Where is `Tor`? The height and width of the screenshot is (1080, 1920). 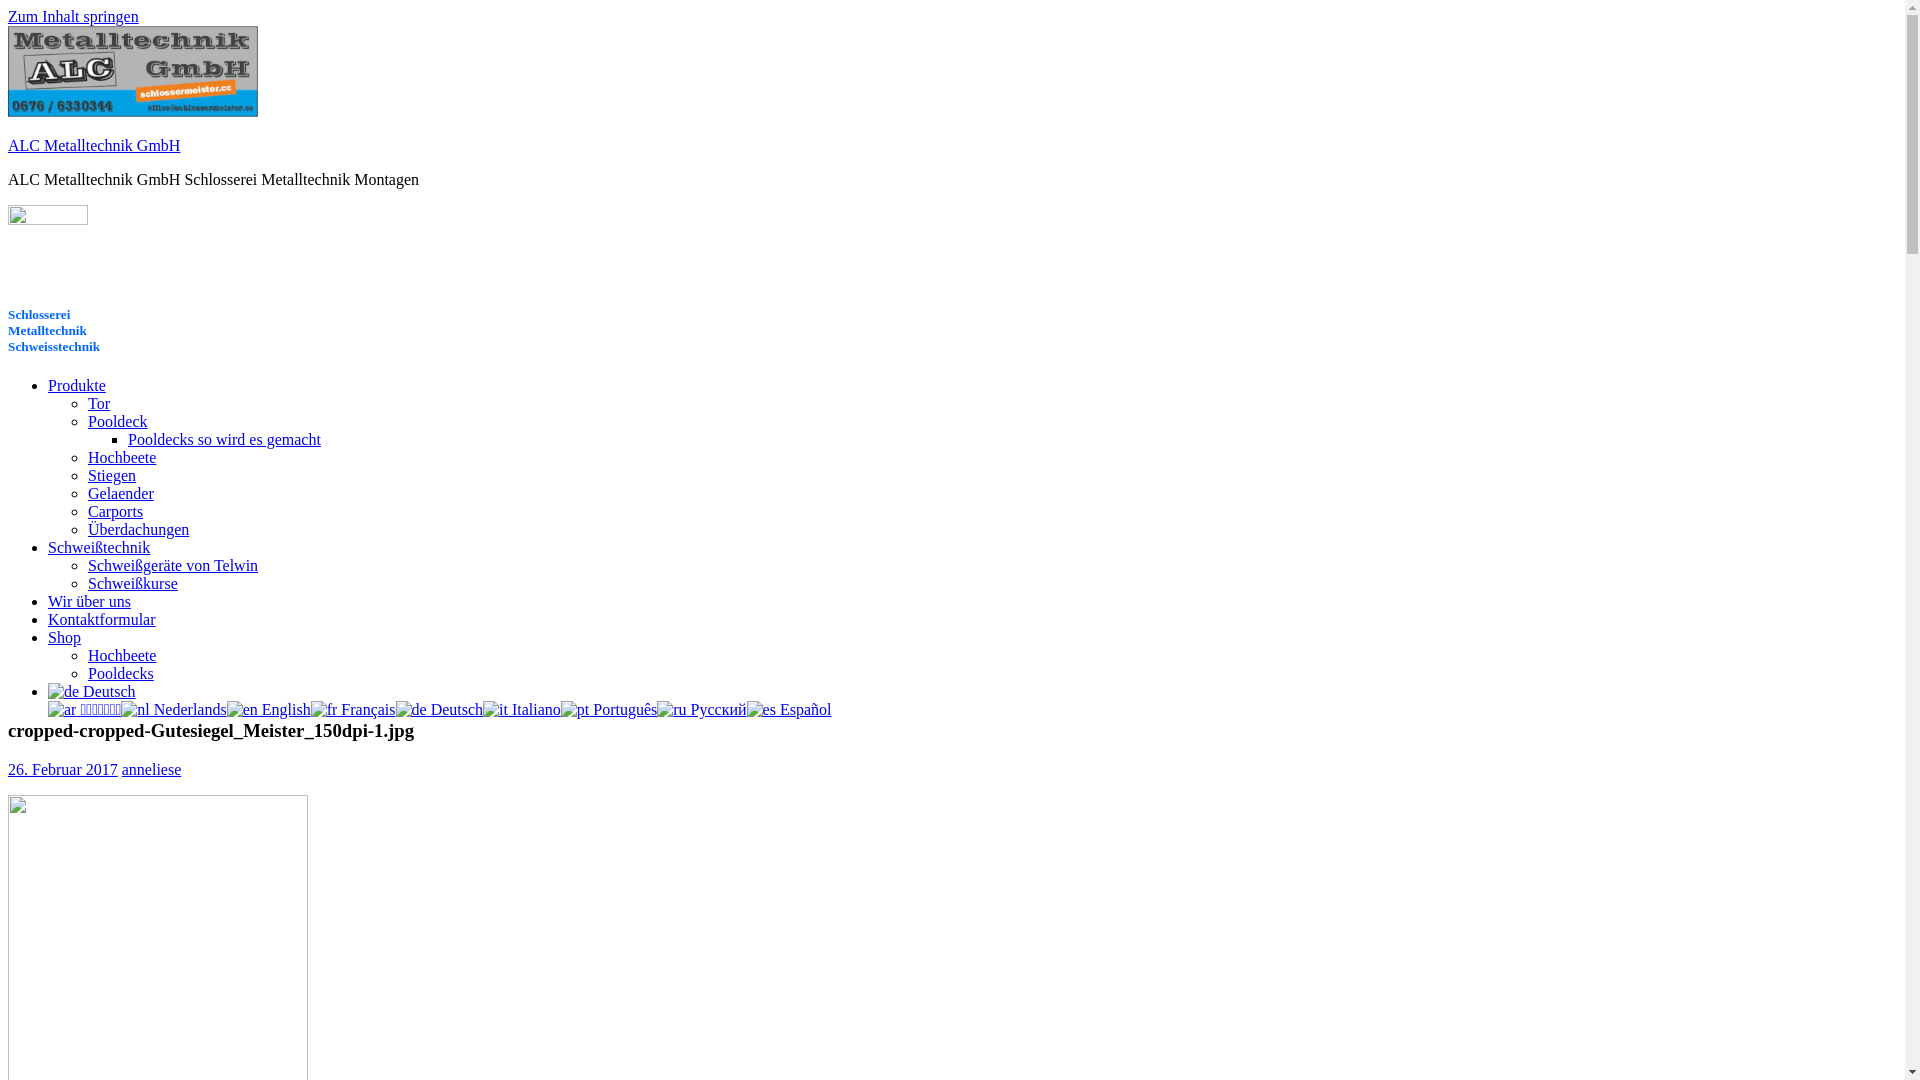 Tor is located at coordinates (99, 404).